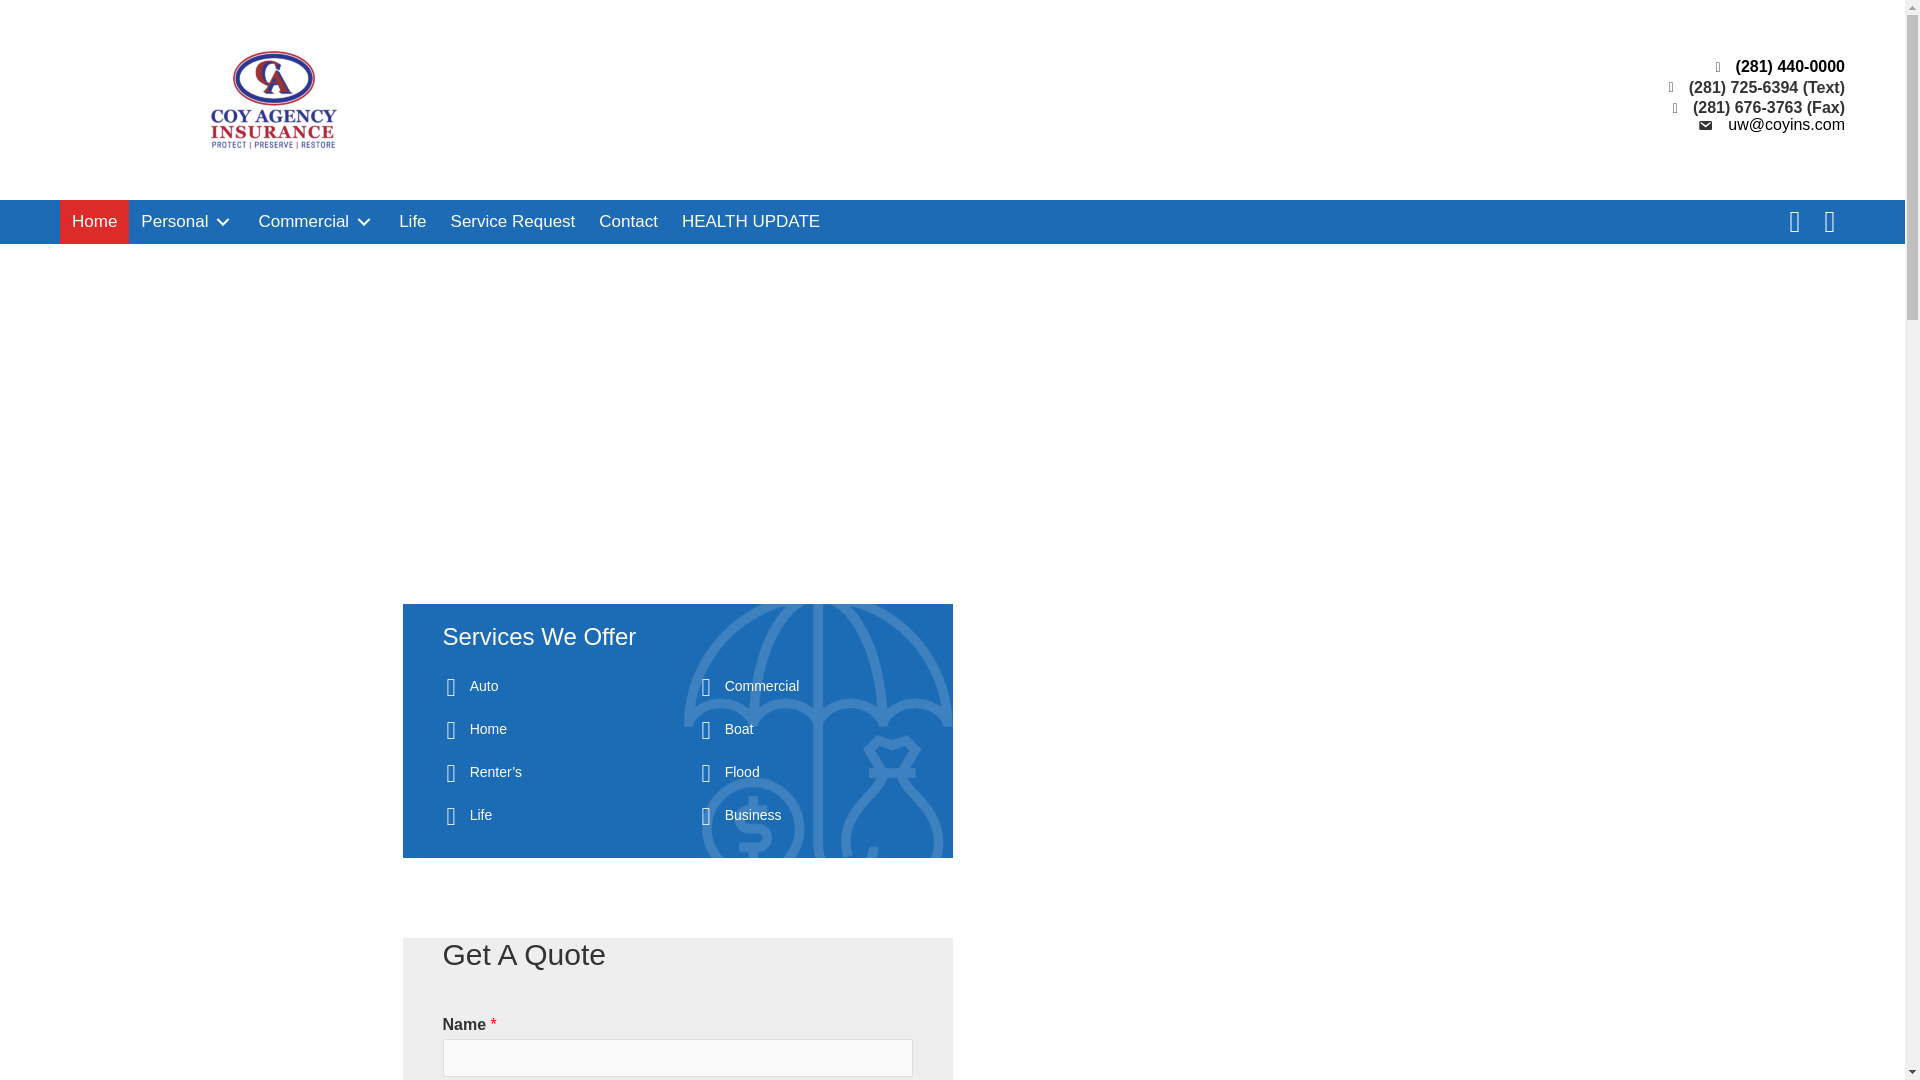 The height and width of the screenshot is (1080, 1920). I want to click on COY AGENCY, so click(274, 99).